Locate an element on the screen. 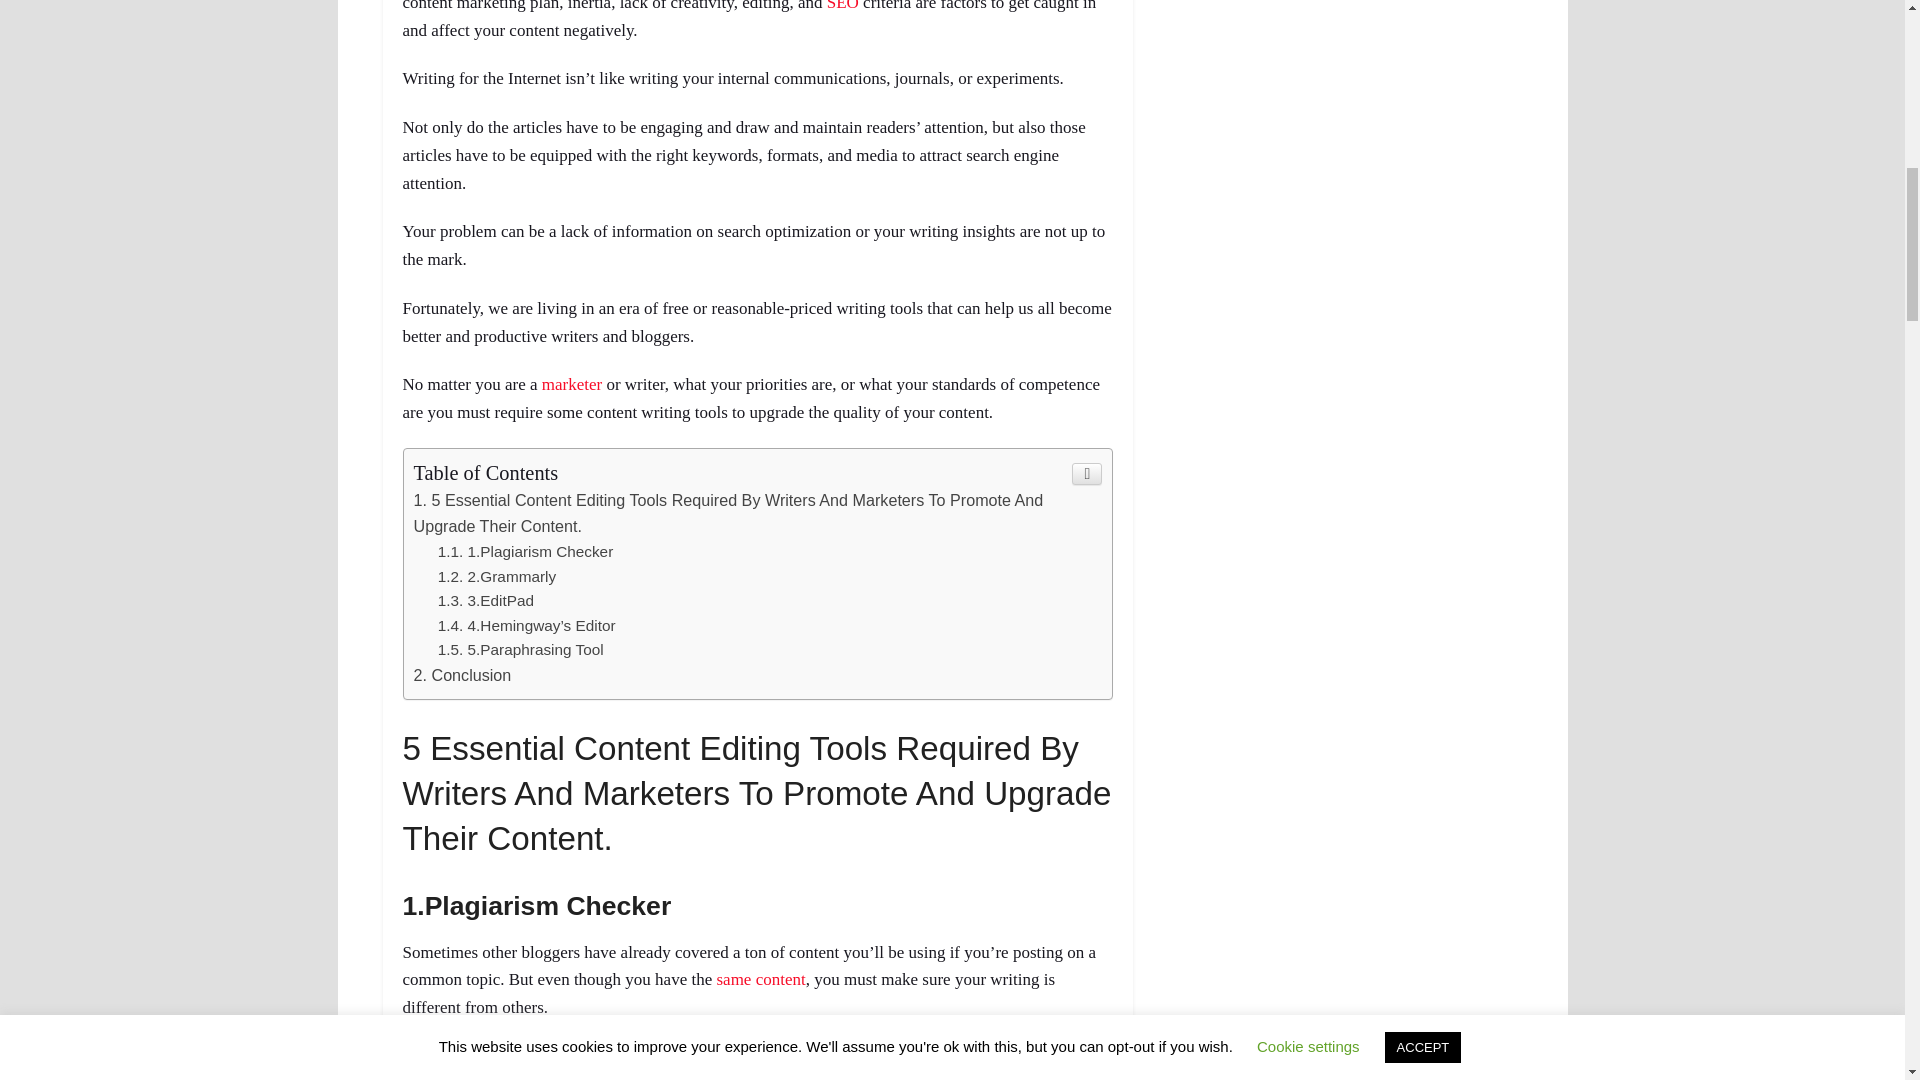  1.Plagiarism Checker  is located at coordinates (526, 552).